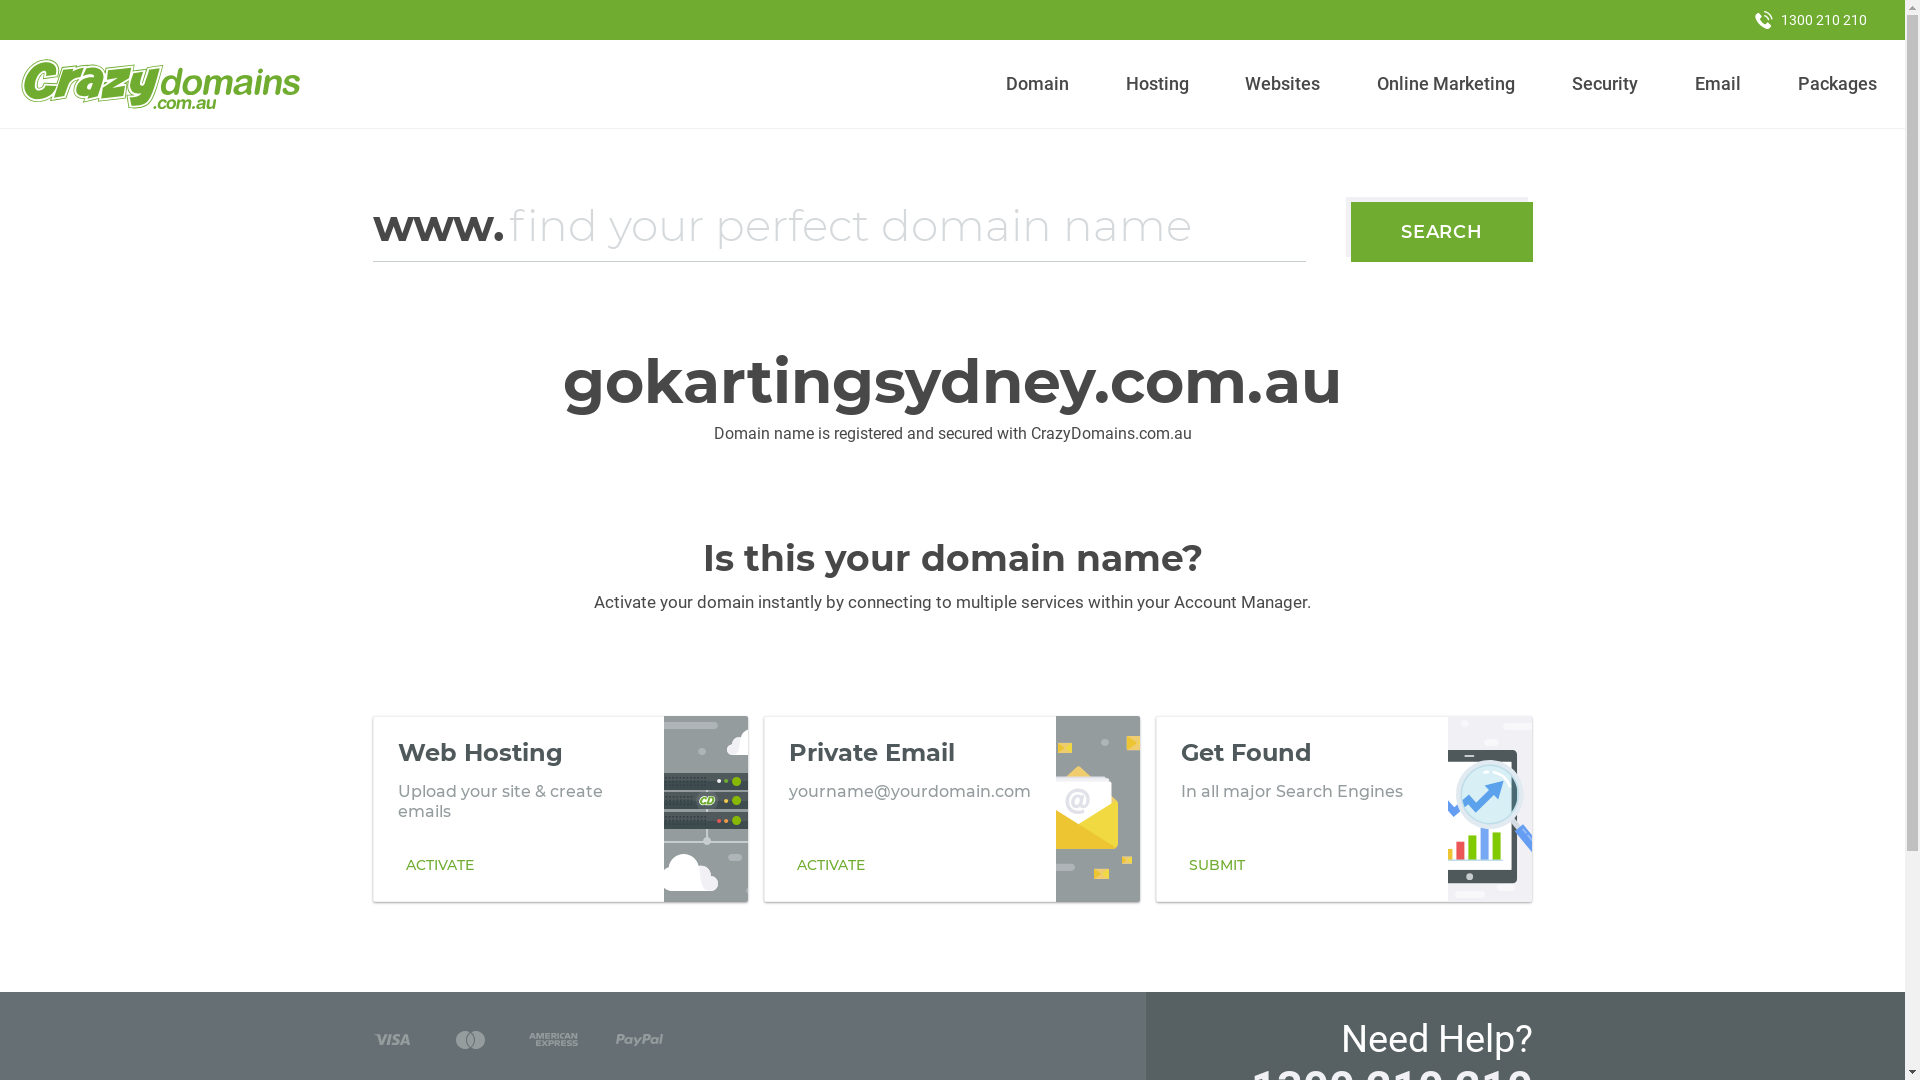 Image resolution: width=1920 pixels, height=1080 pixels. I want to click on Private Email
yourname@yourdomain.com
ACTIVATE, so click(952, 809).